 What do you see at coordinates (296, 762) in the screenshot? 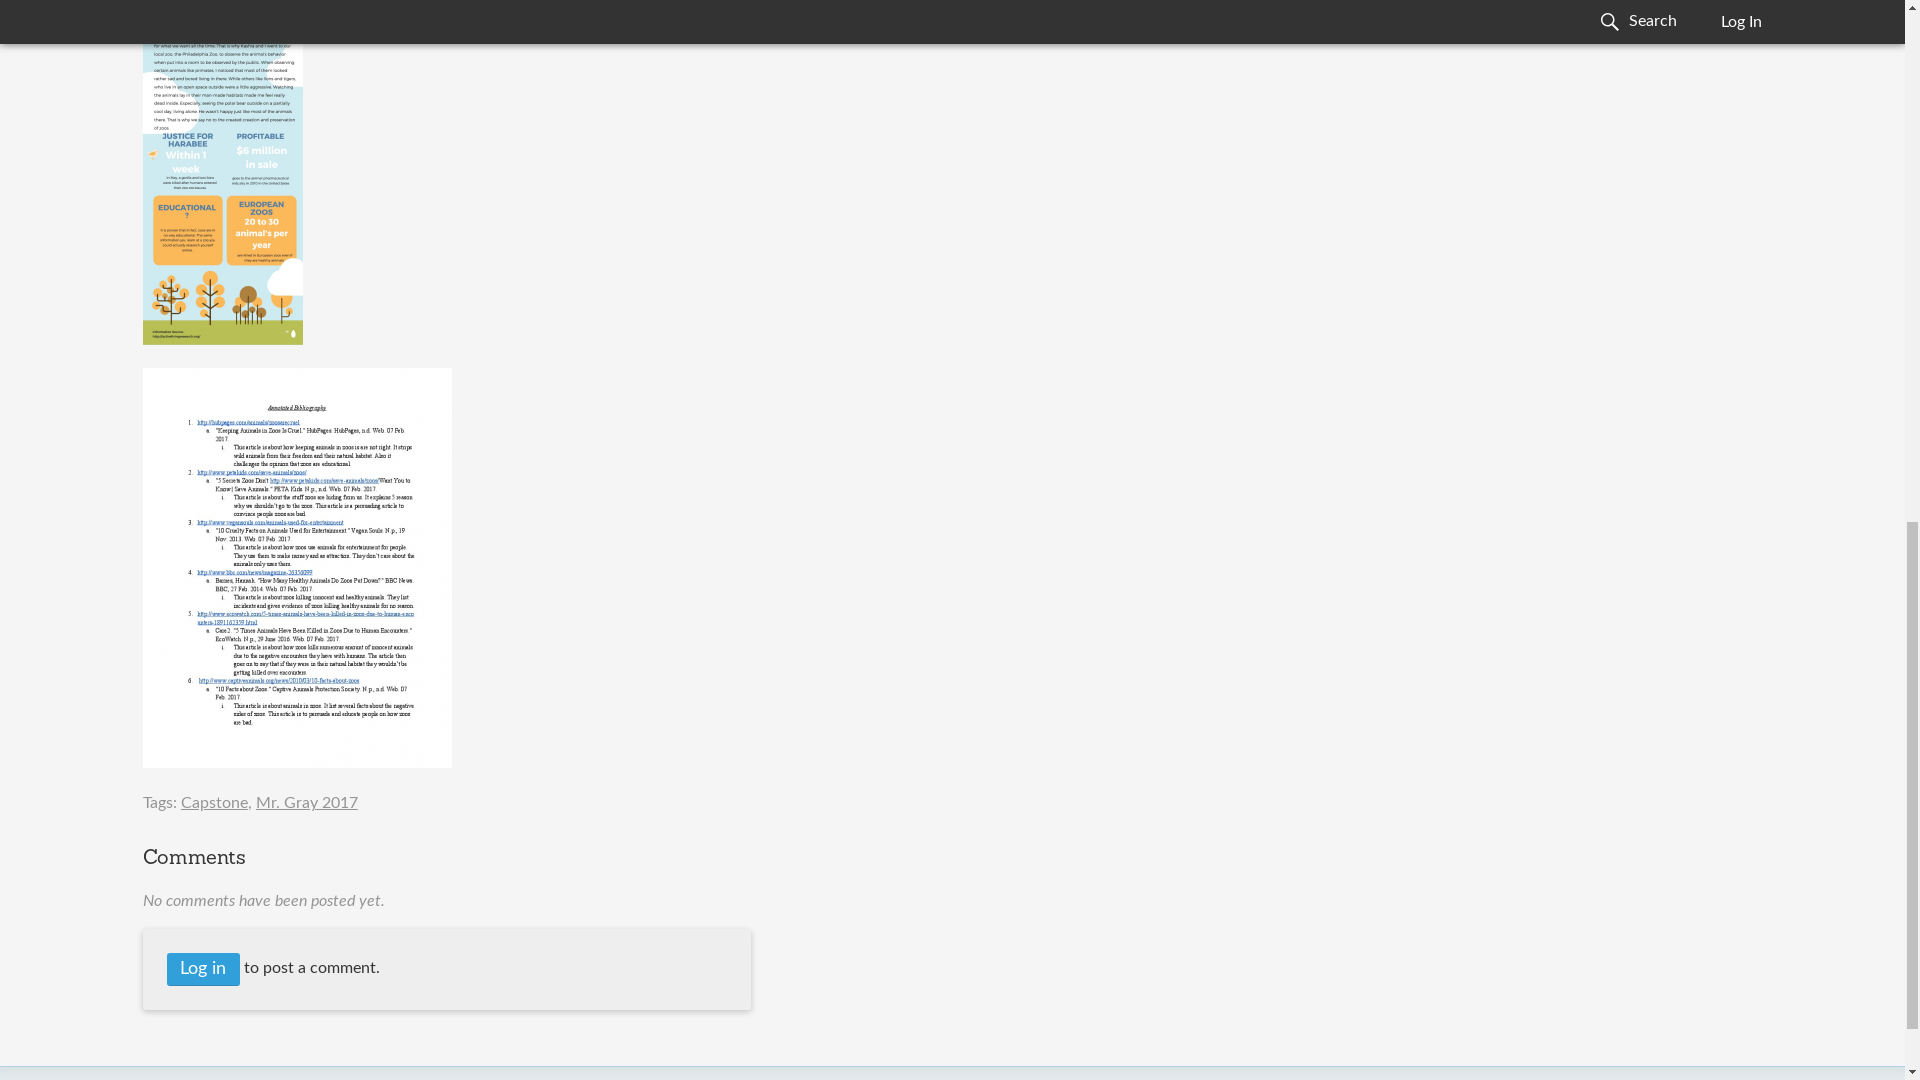
I see `CapstoneAnnotedBibliography` at bounding box center [296, 762].